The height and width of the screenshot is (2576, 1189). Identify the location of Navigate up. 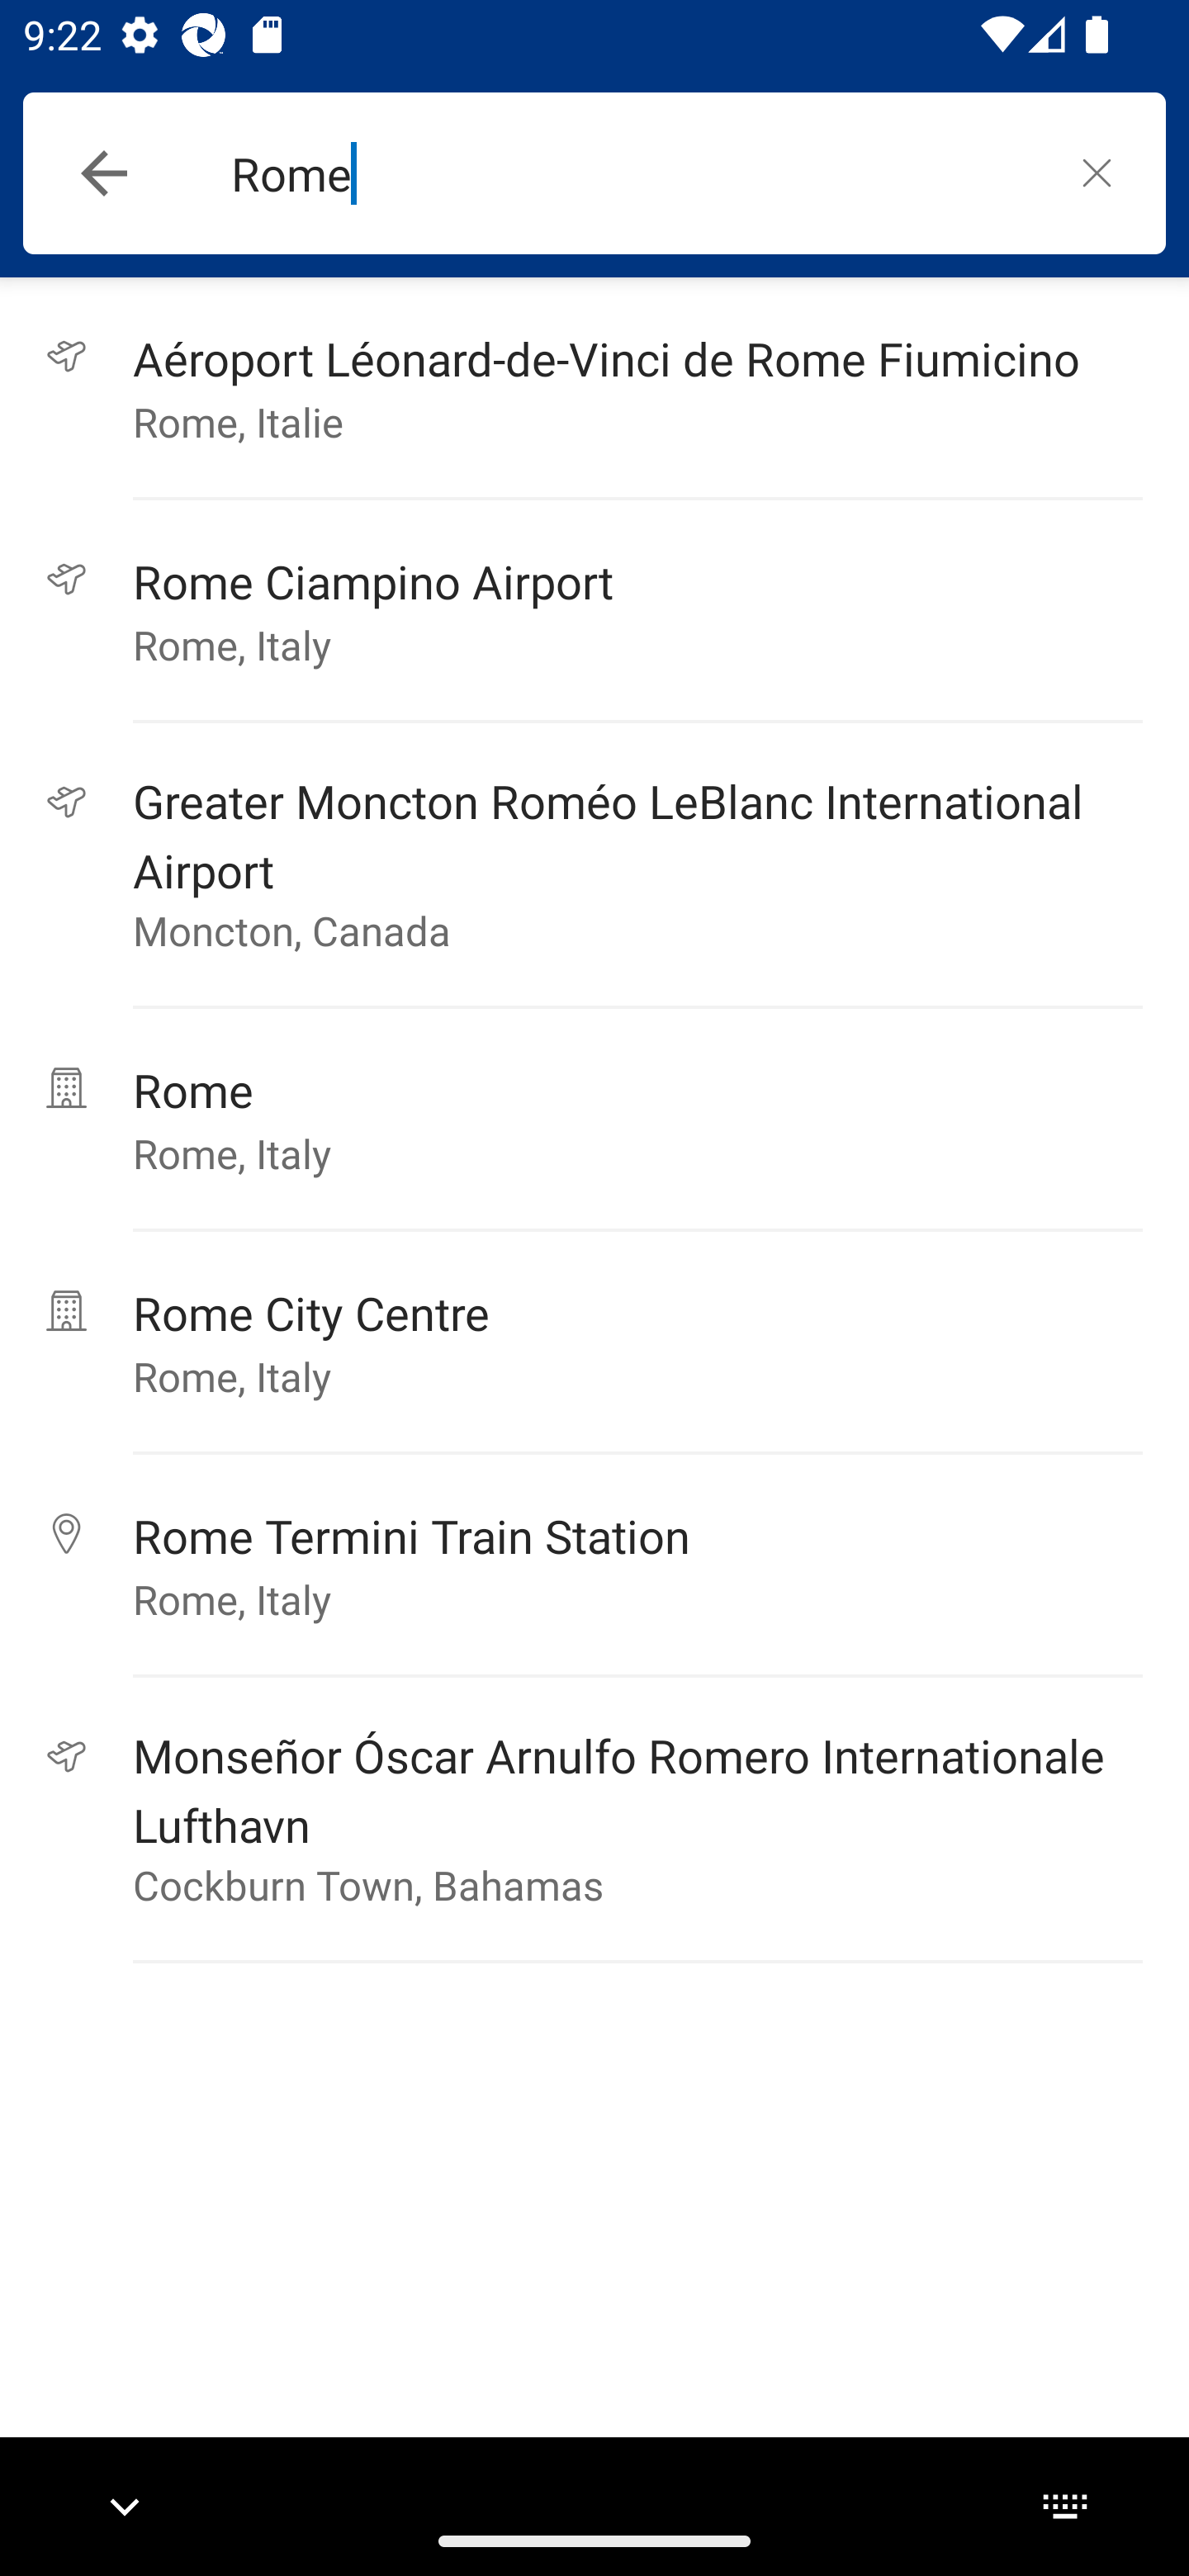
(104, 173).